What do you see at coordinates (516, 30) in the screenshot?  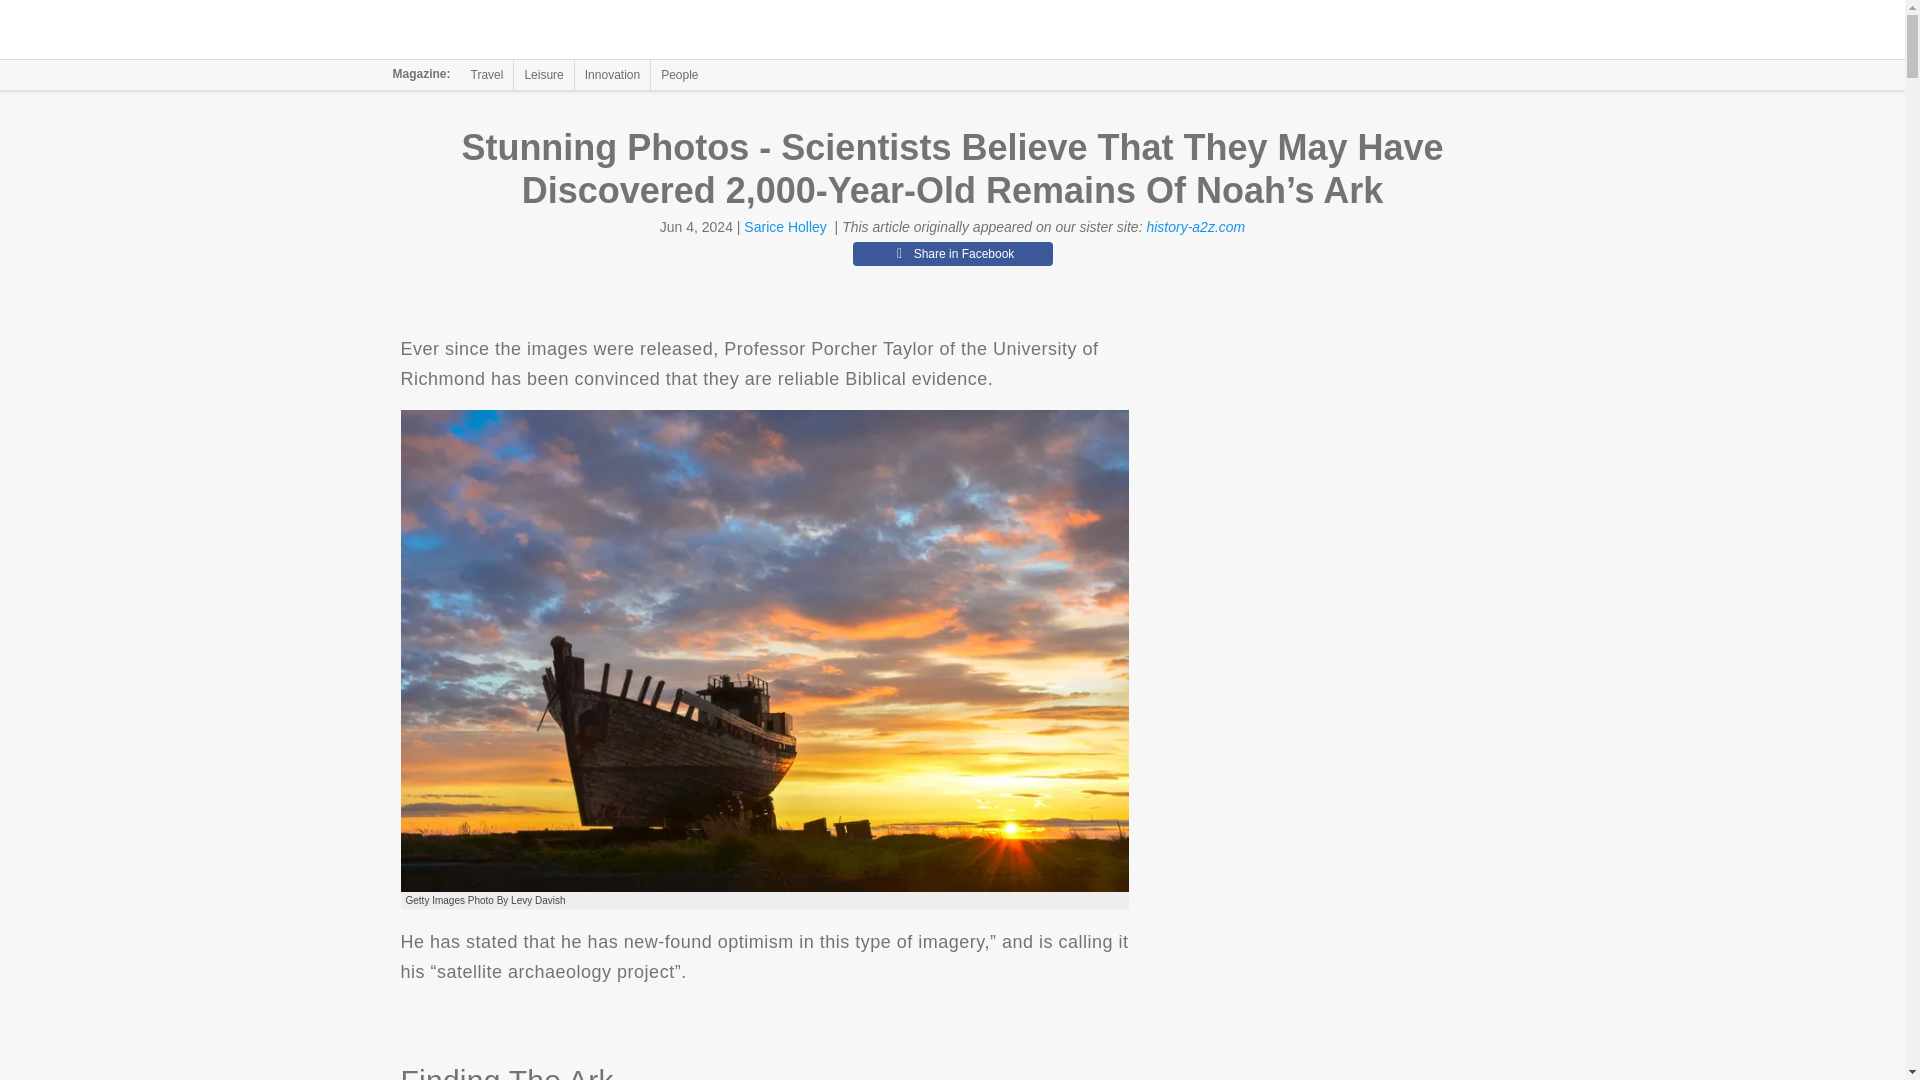 I see `The Jerusalem Post Magazine` at bounding box center [516, 30].